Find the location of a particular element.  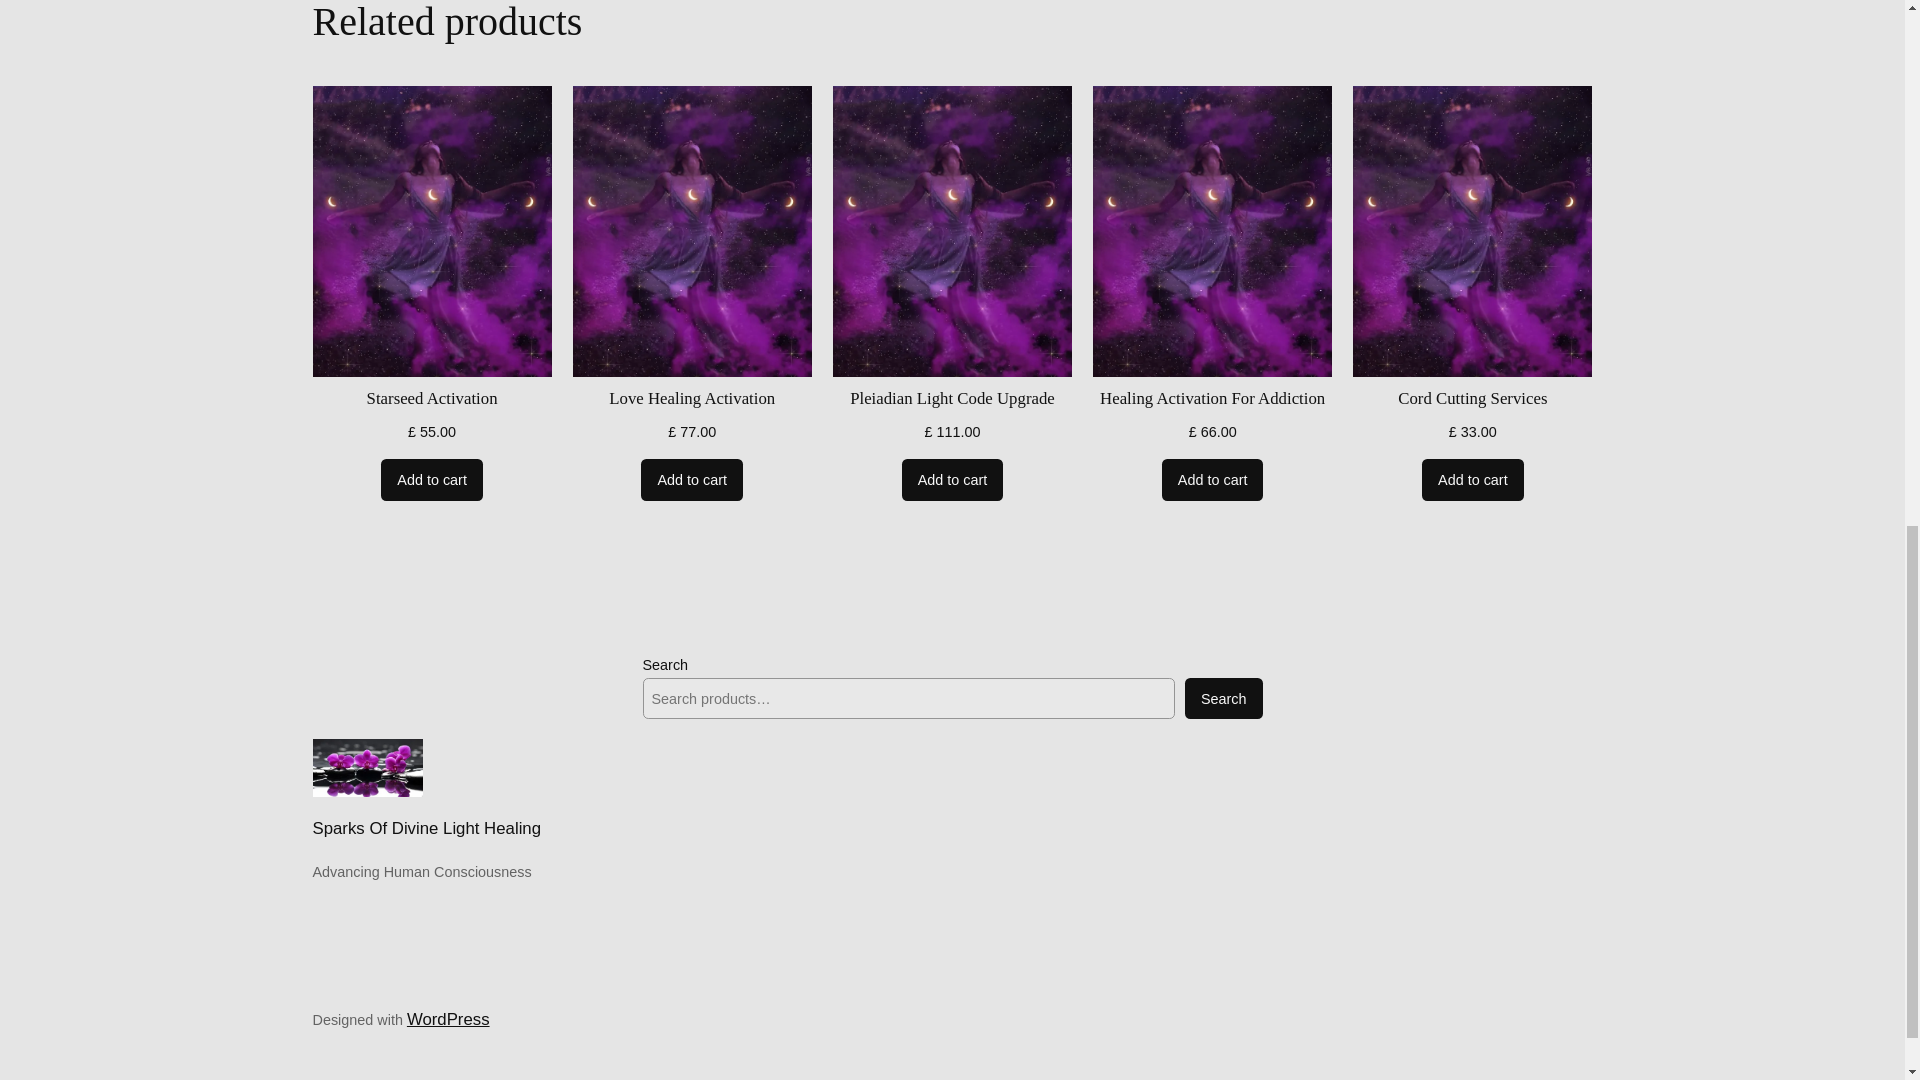

Add to cart is located at coordinates (432, 480).